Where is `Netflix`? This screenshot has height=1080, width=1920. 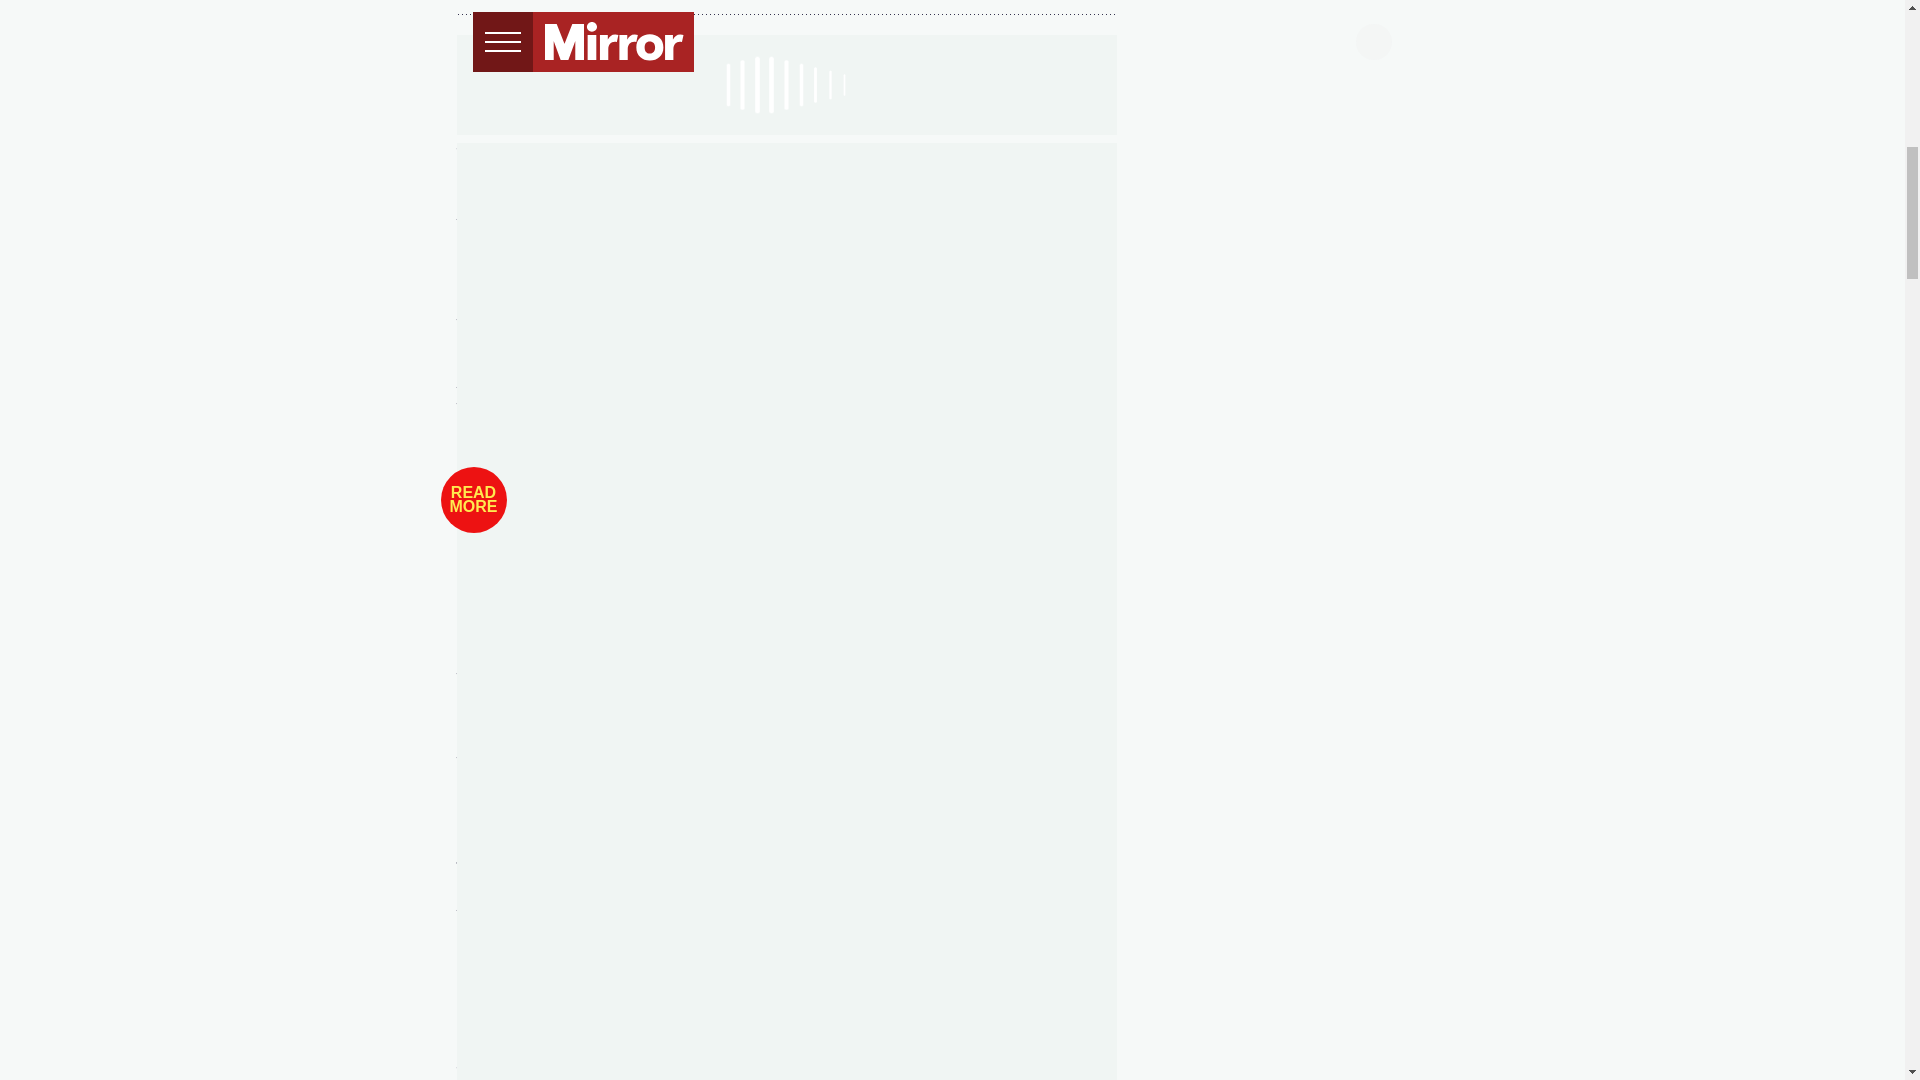 Netflix is located at coordinates (820, 214).